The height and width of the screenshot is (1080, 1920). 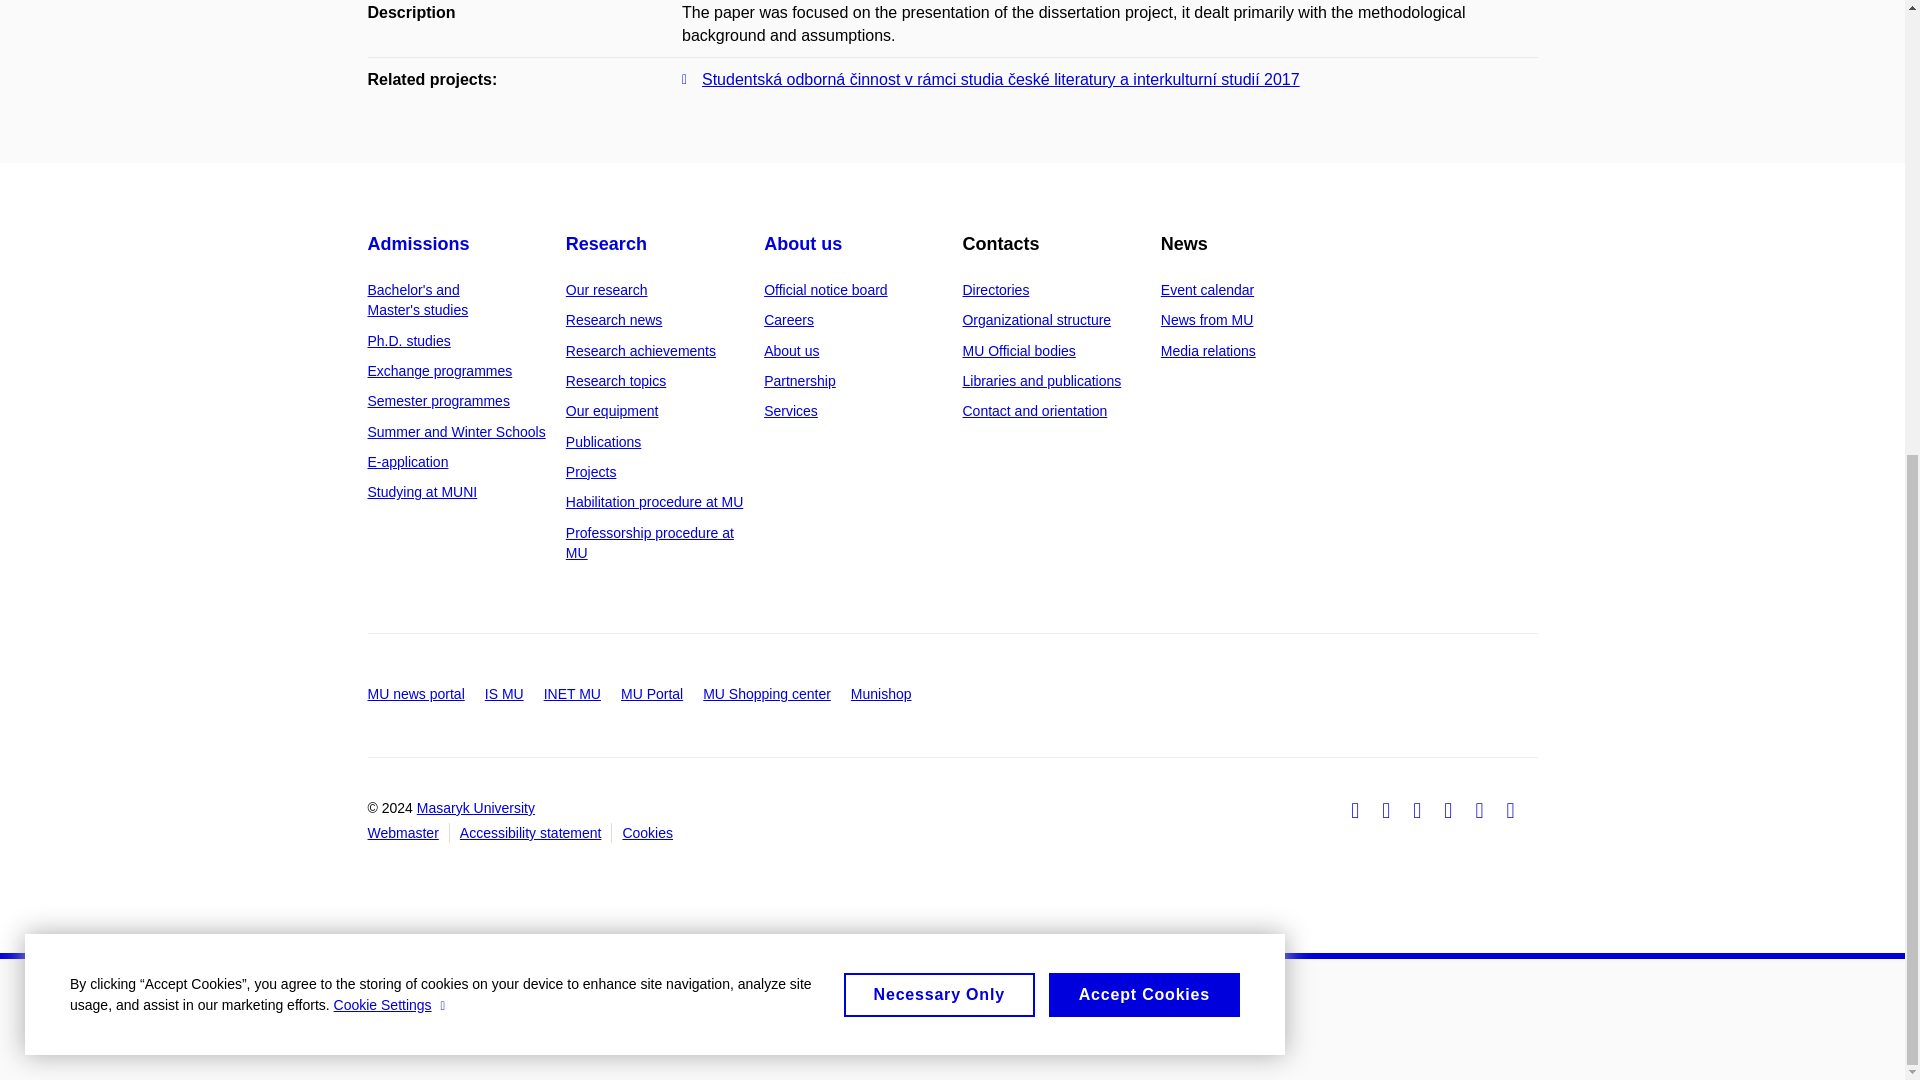 I want to click on Exchange programmes, so click(x=440, y=370).